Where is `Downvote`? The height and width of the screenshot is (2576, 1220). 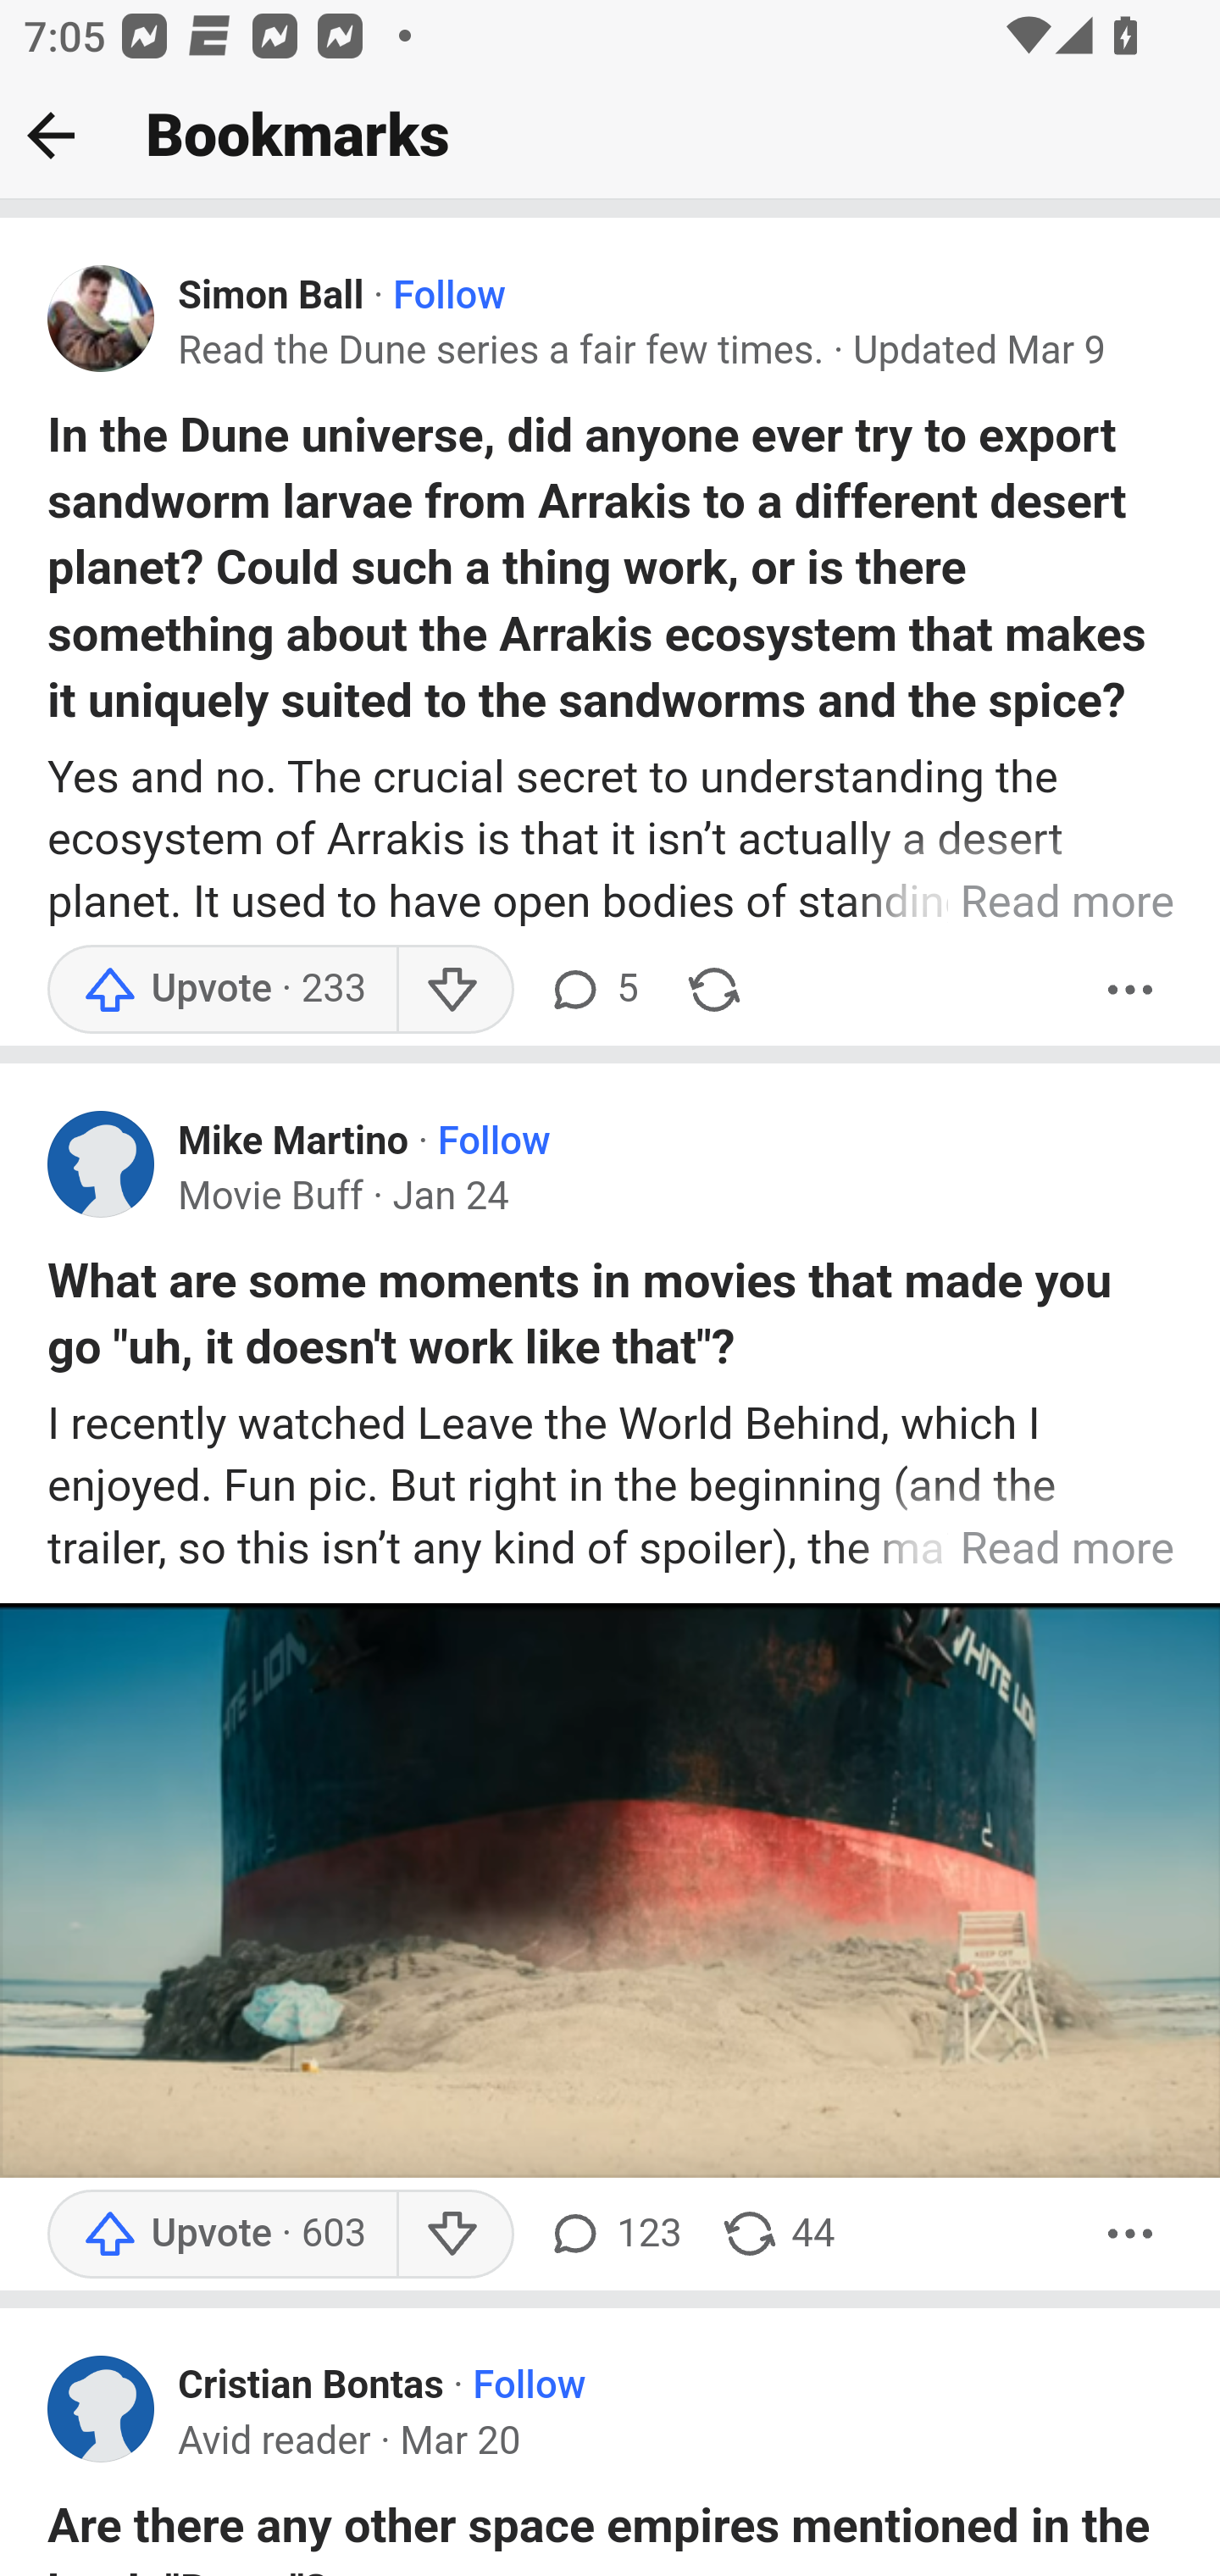 Downvote is located at coordinates (454, 2233).